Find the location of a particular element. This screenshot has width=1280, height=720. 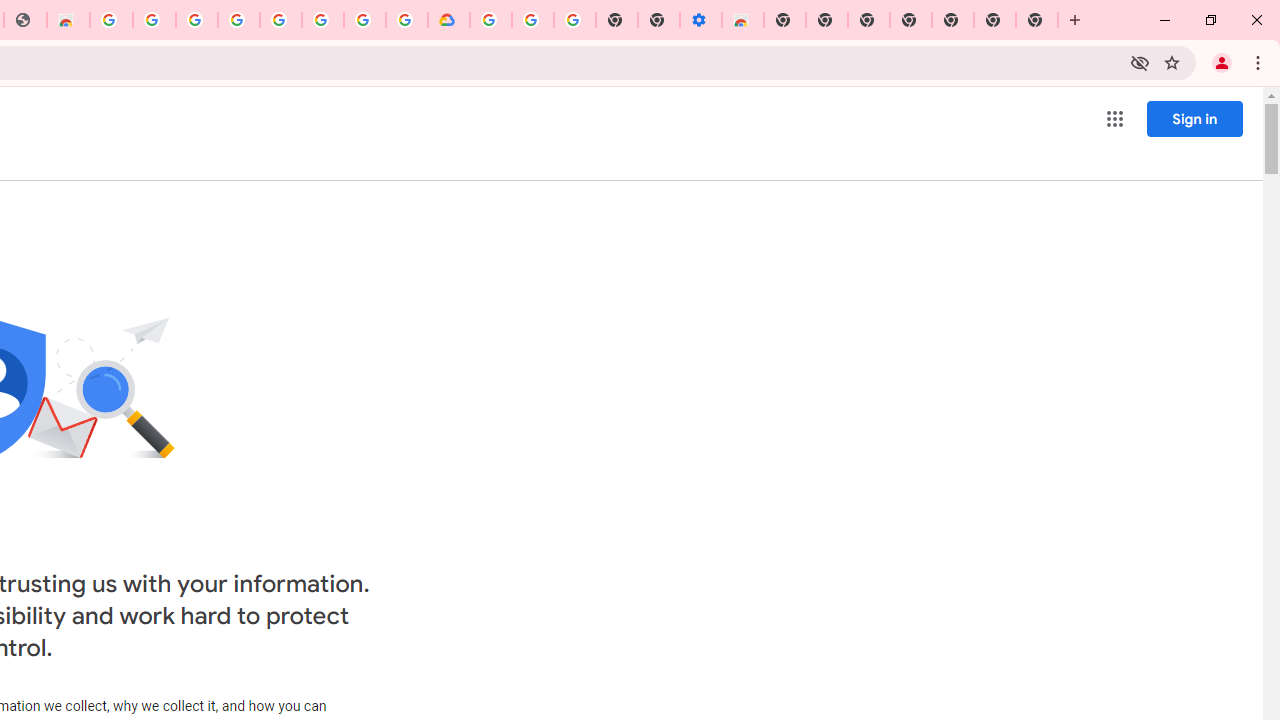

Chrome Web Store - Accessibility extensions is located at coordinates (742, 20).